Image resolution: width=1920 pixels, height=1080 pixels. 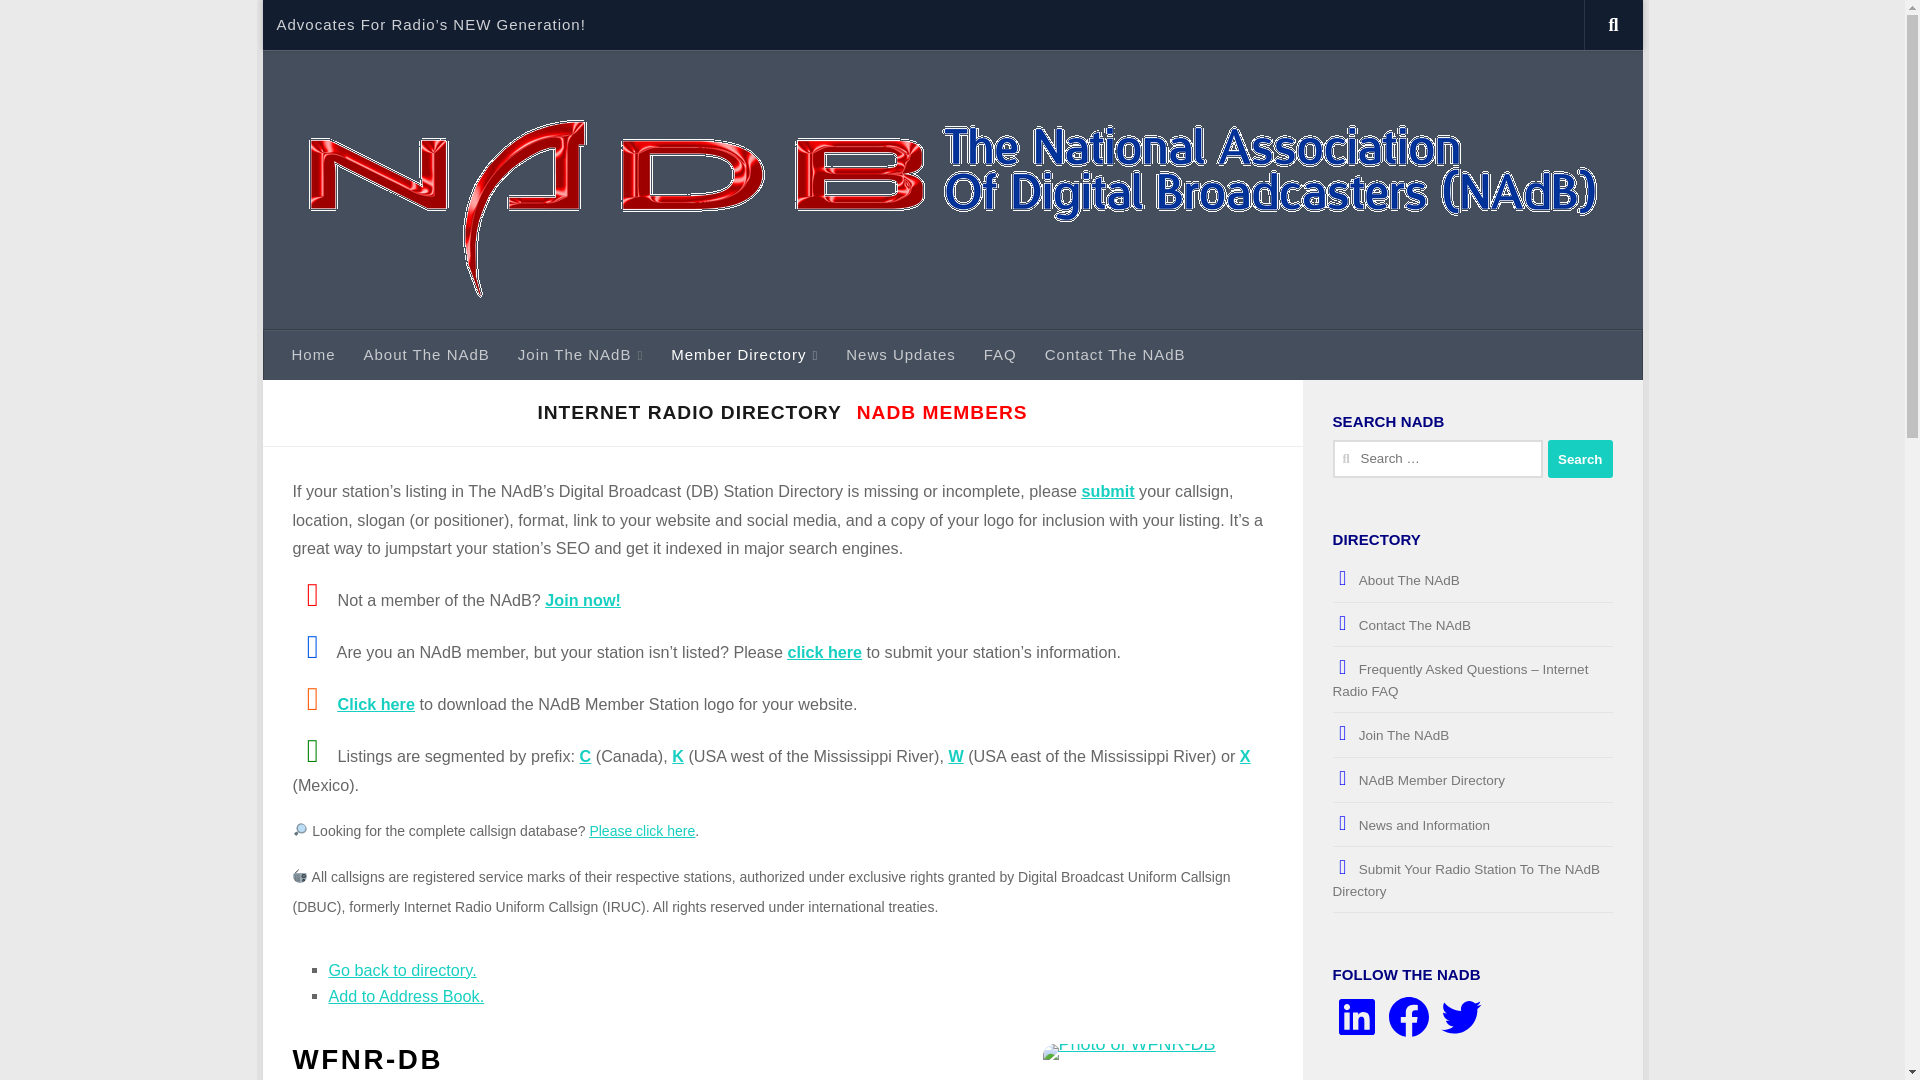 What do you see at coordinates (1116, 355) in the screenshot?
I see `Contact The NAdB` at bounding box center [1116, 355].